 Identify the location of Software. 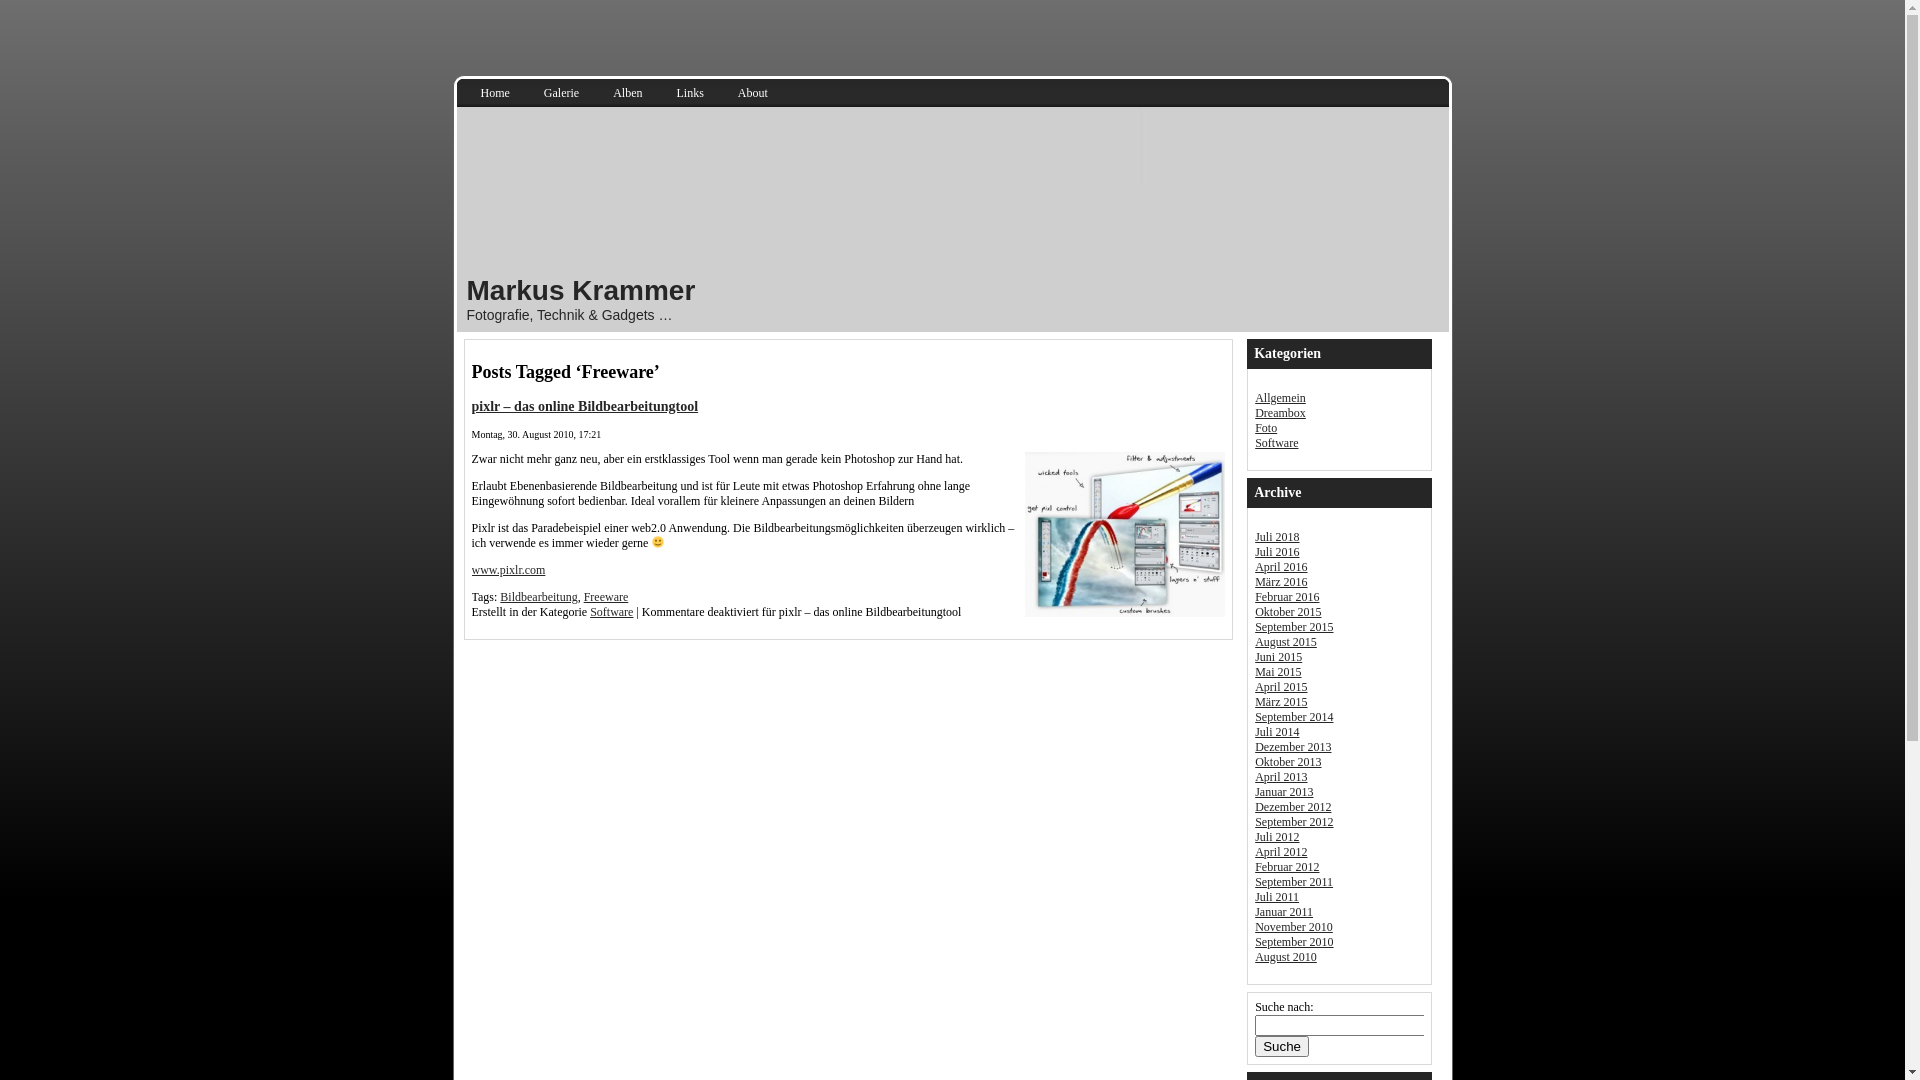
(612, 612).